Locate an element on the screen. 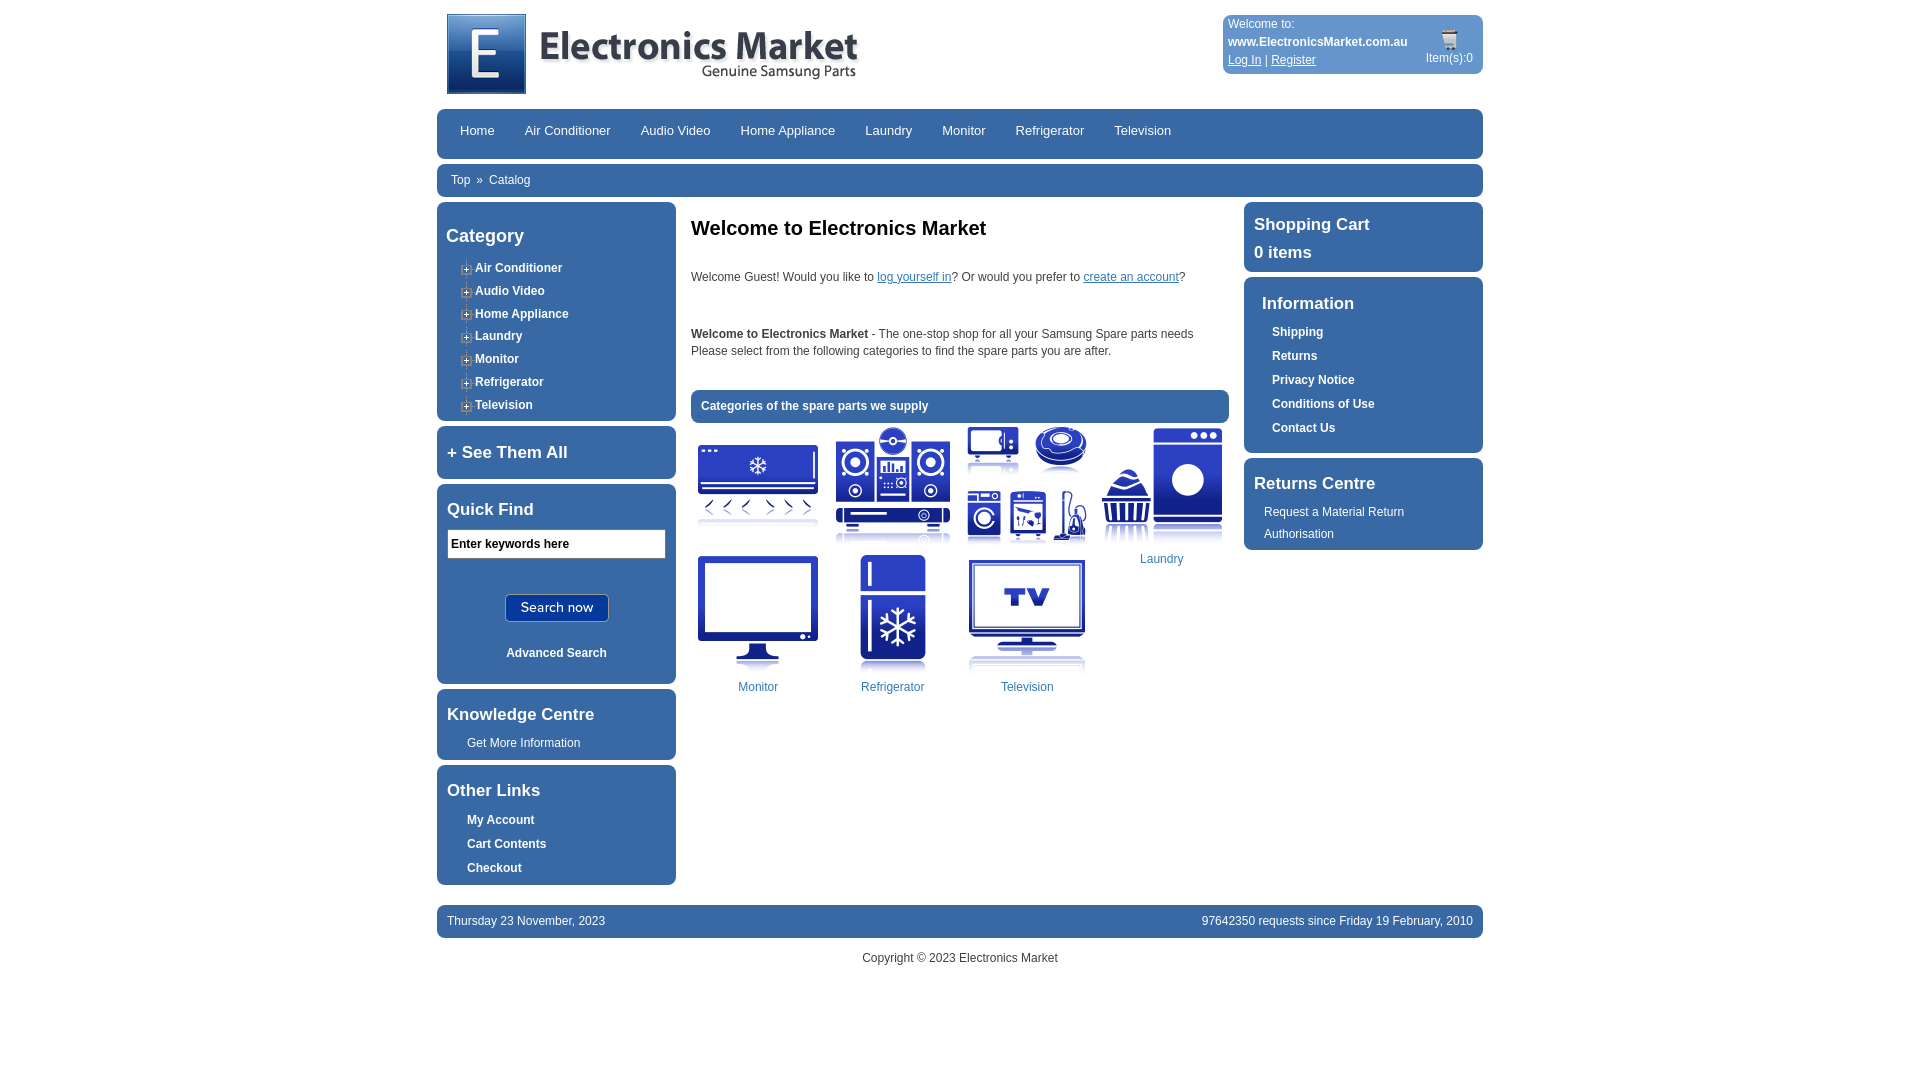 This screenshot has height=1080, width=1920. Log In is located at coordinates (1244, 60).